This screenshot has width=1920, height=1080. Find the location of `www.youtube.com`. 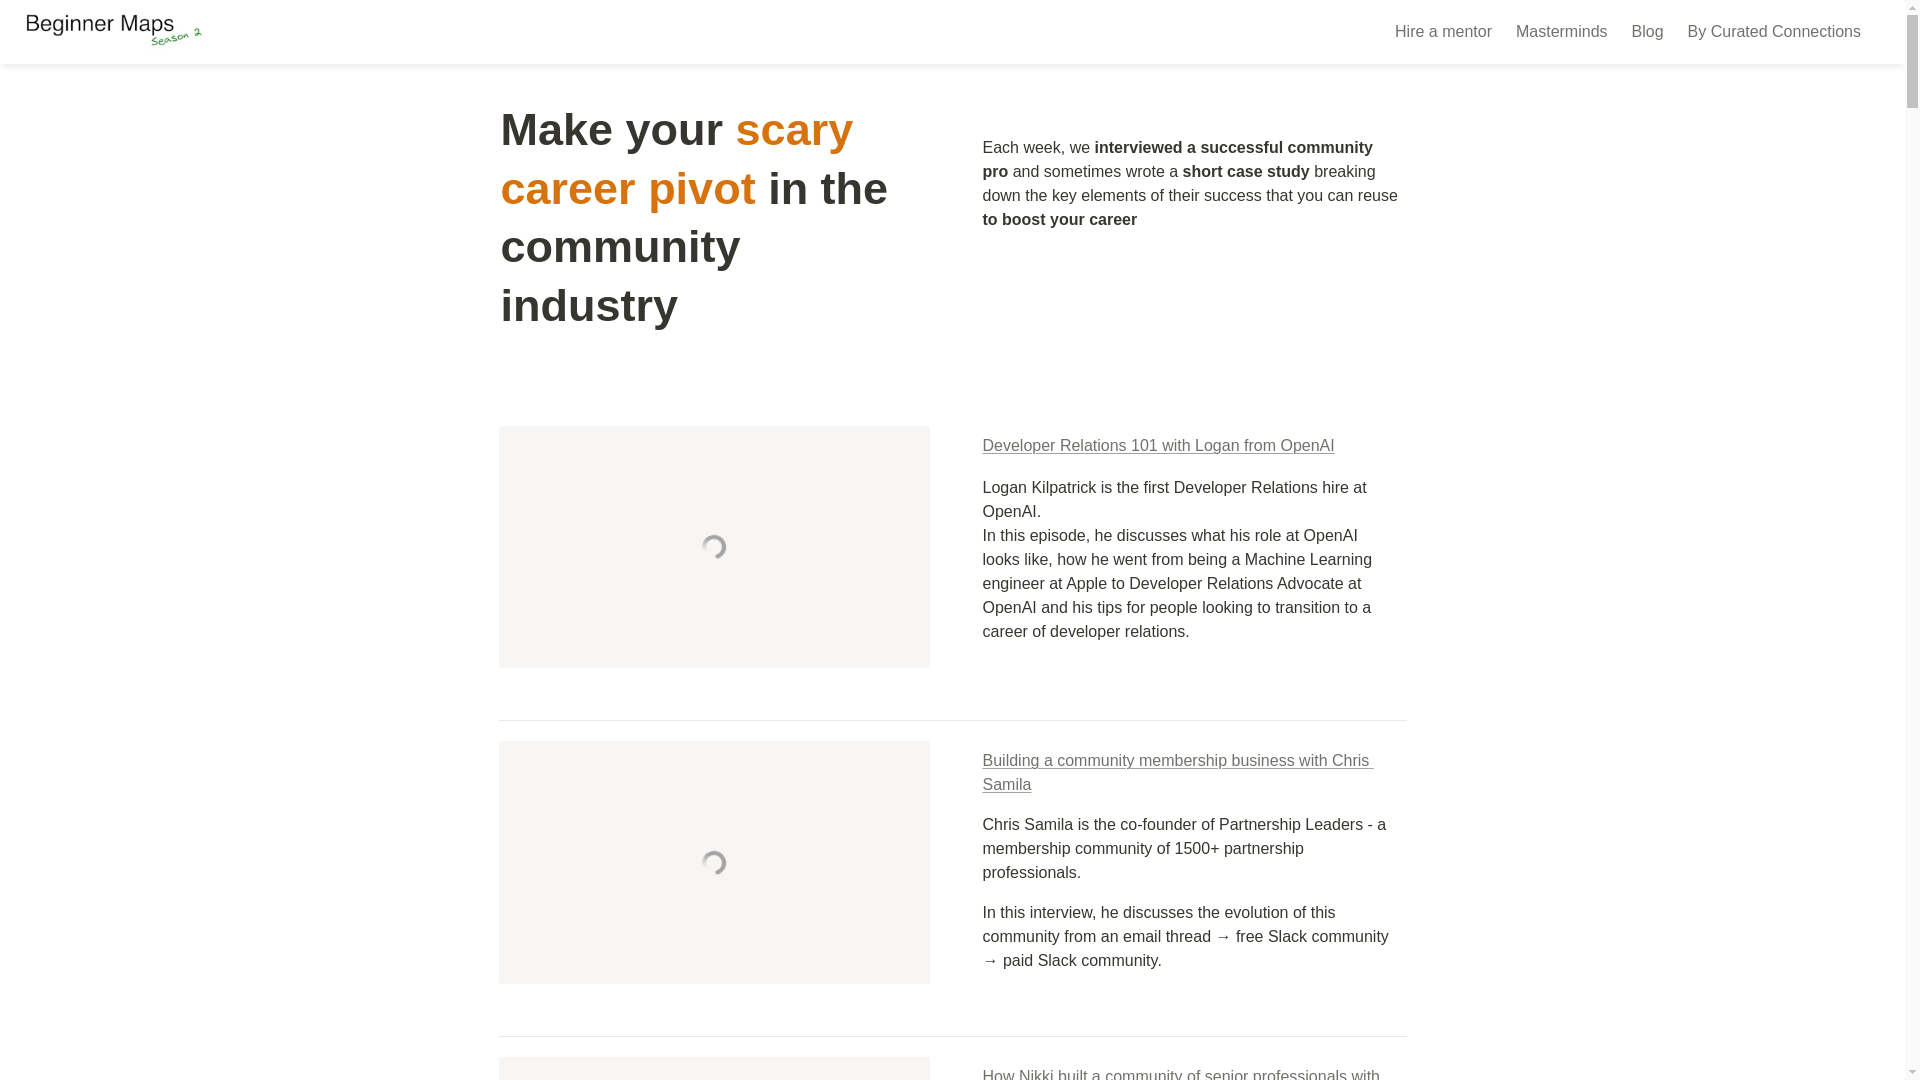

www.youtube.com is located at coordinates (713, 861).